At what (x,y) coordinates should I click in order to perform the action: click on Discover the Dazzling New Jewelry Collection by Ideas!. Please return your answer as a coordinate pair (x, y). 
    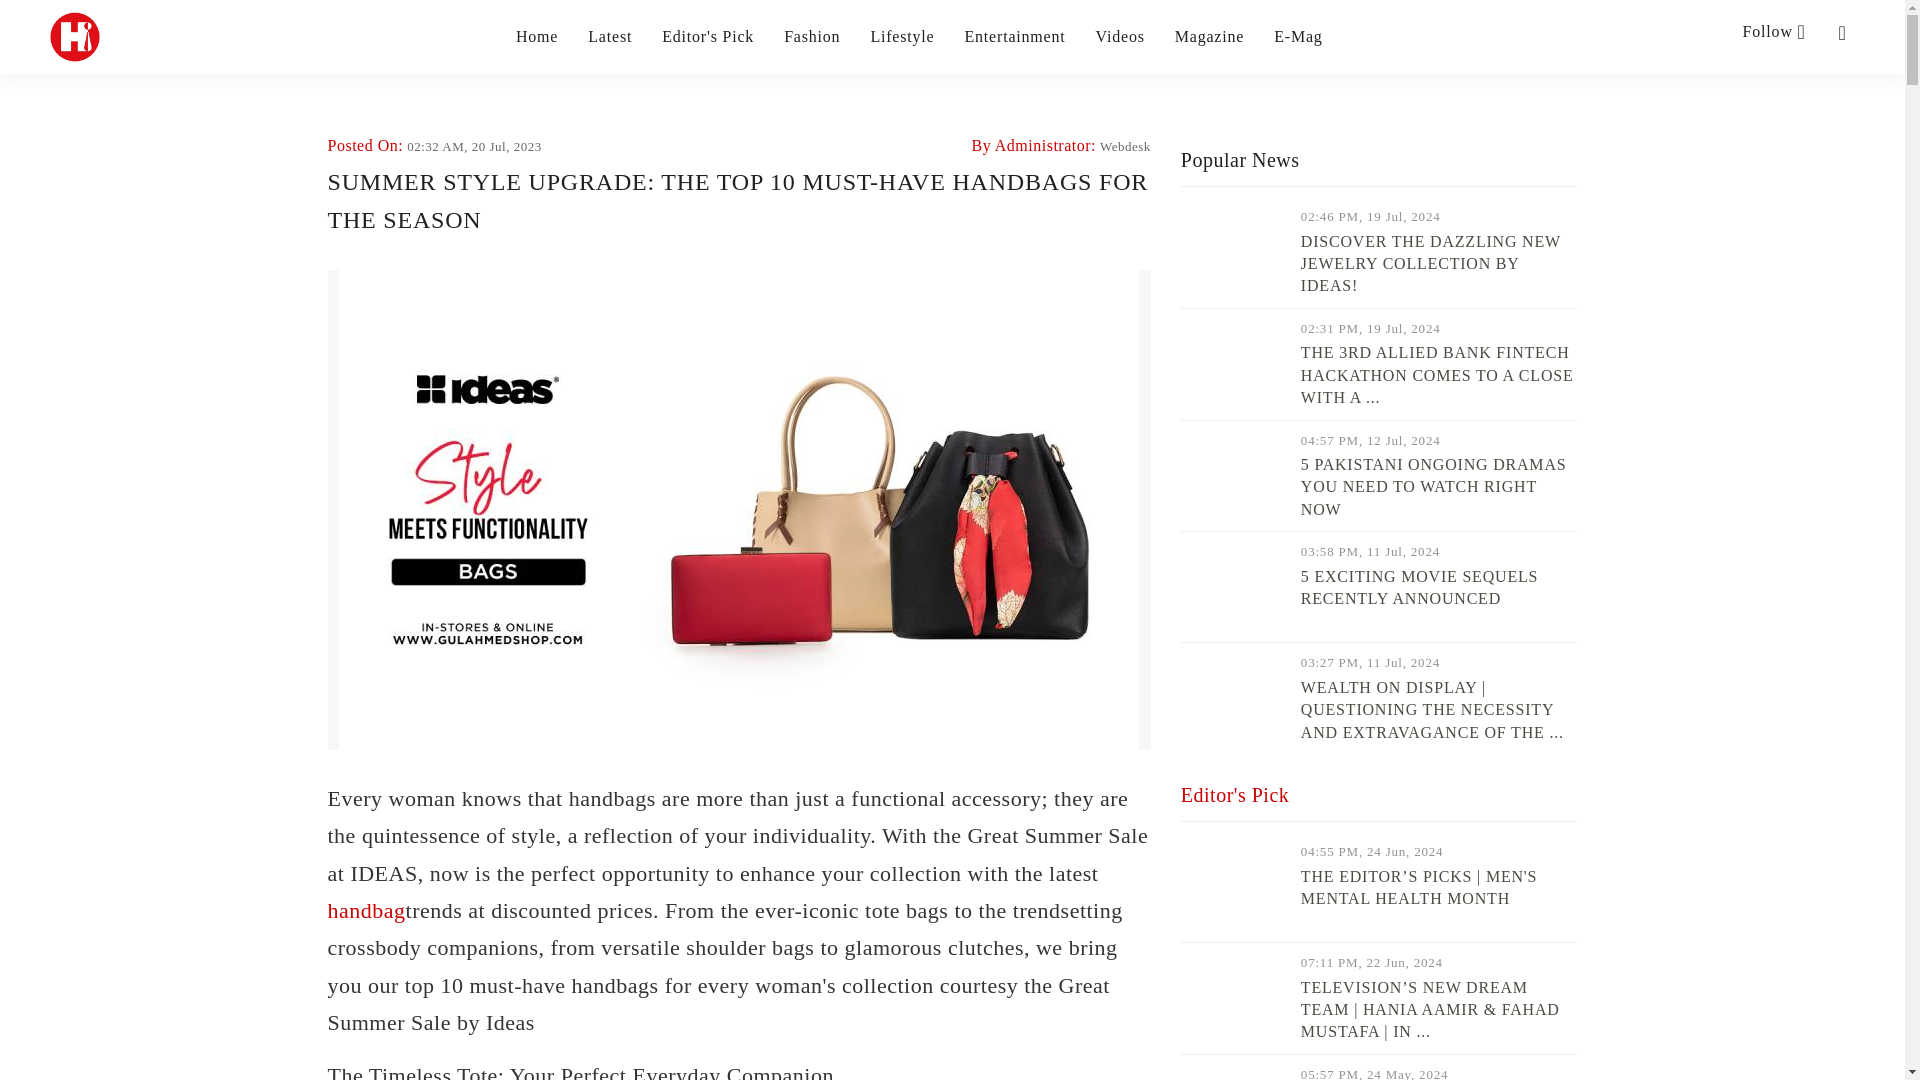
    Looking at the image, I should click on (1233, 252).